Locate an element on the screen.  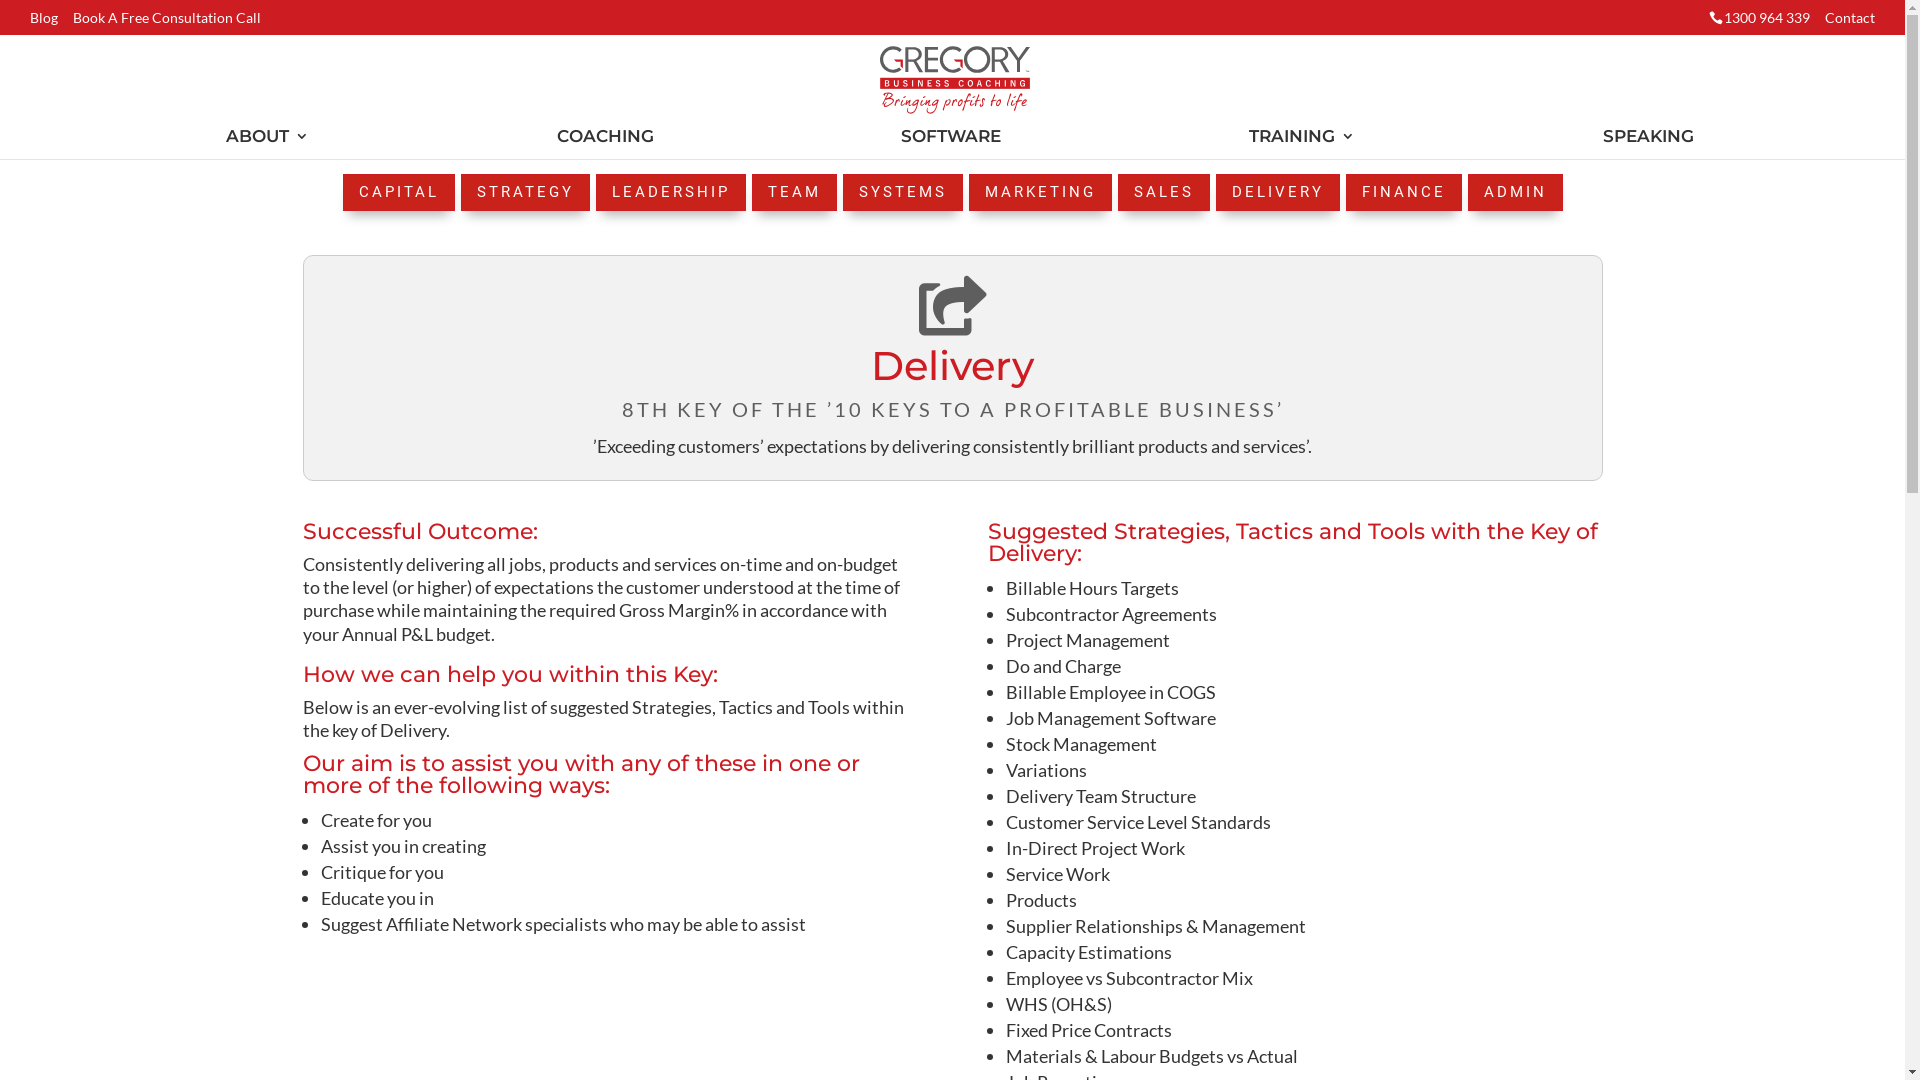
1300 964 339 is located at coordinates (1767, 22).